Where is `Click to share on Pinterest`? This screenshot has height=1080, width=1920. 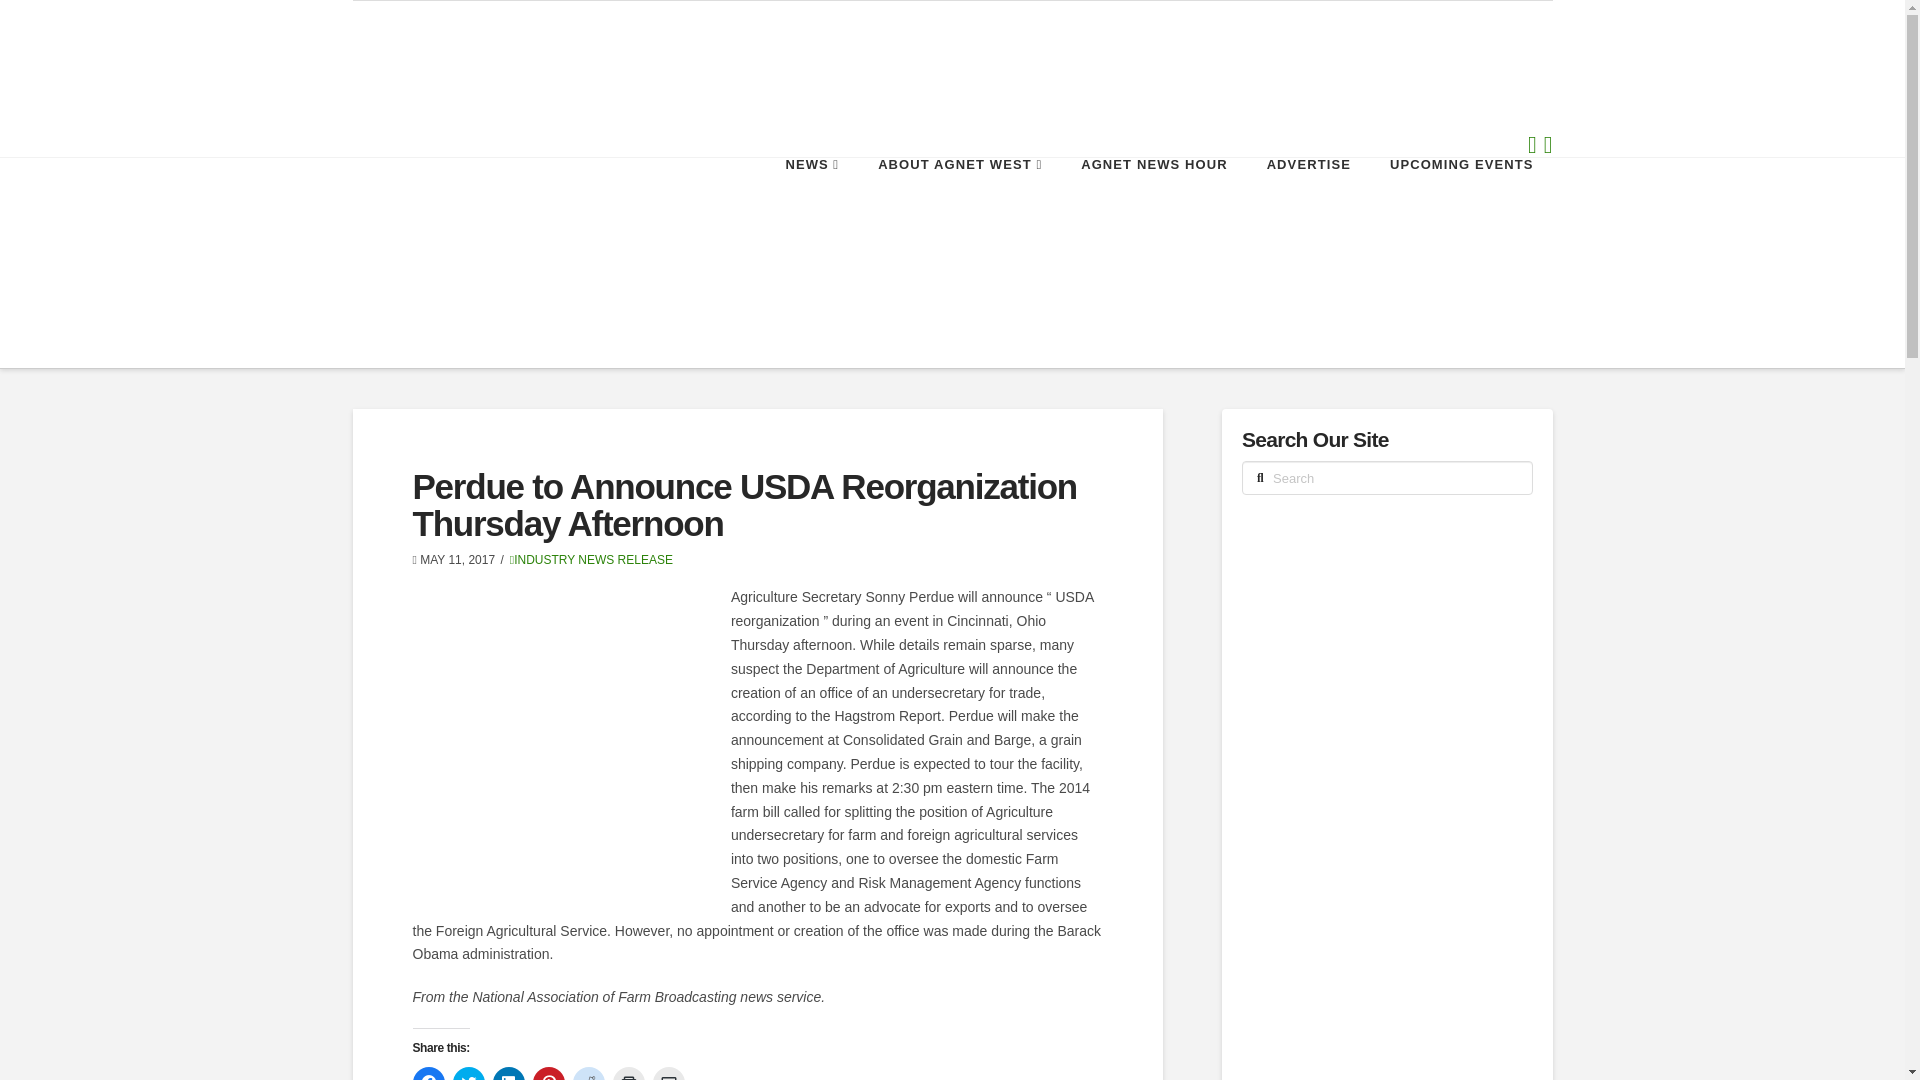 Click to share on Pinterest is located at coordinates (548, 1074).